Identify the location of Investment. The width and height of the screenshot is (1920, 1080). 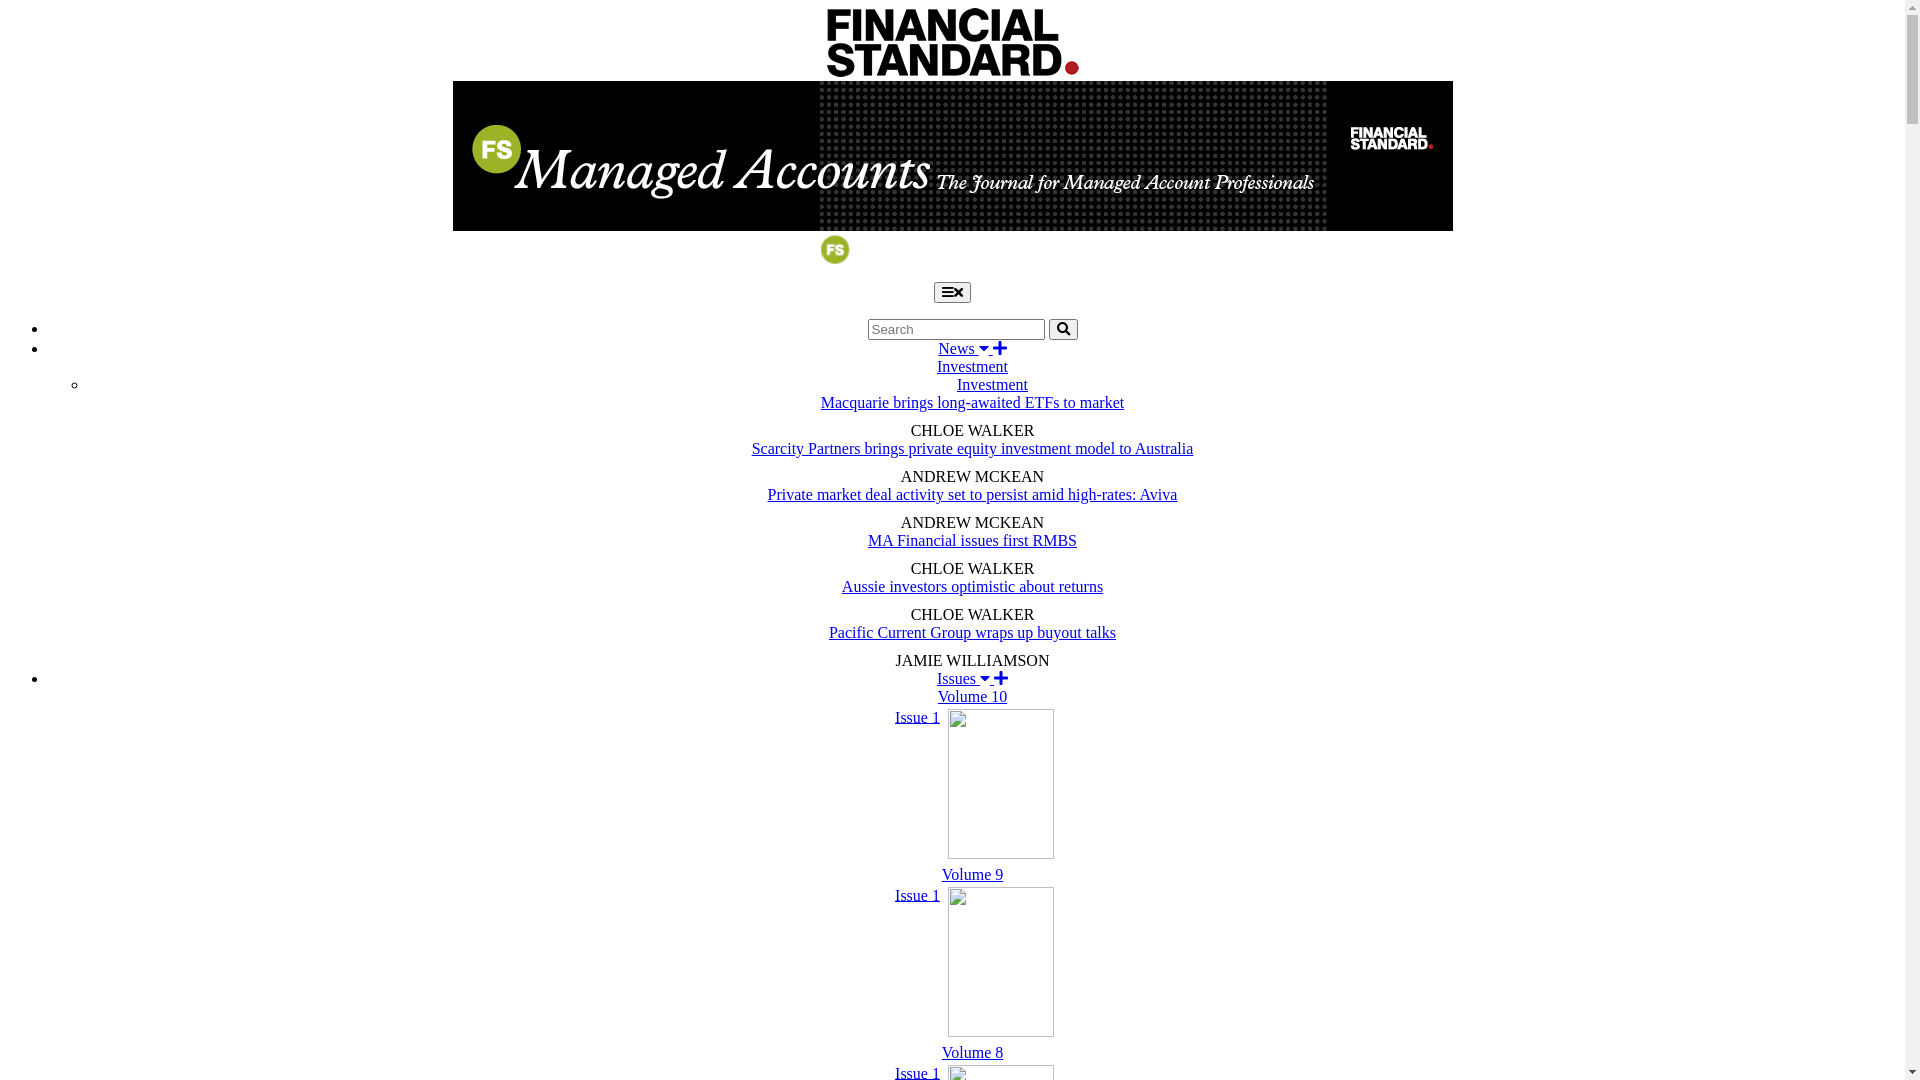
(972, 366).